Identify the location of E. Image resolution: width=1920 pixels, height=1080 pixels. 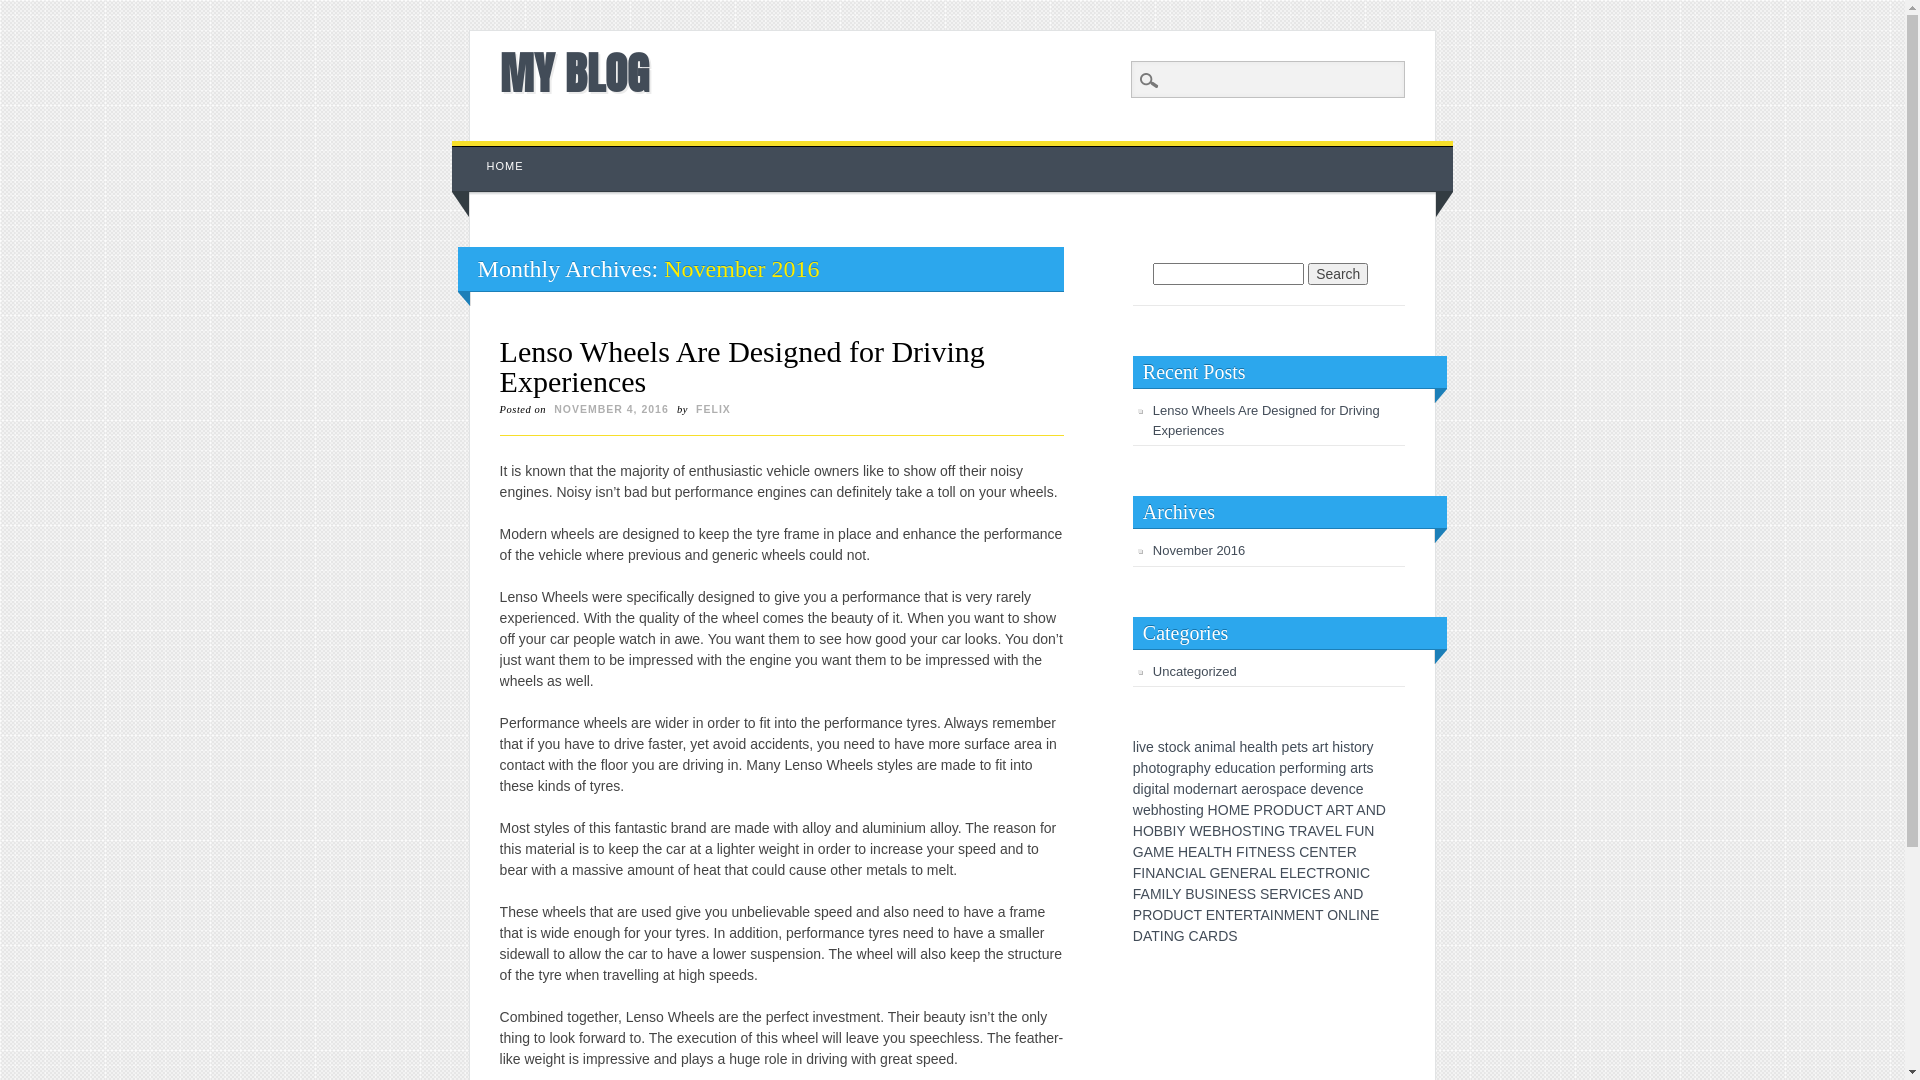
(1314, 852).